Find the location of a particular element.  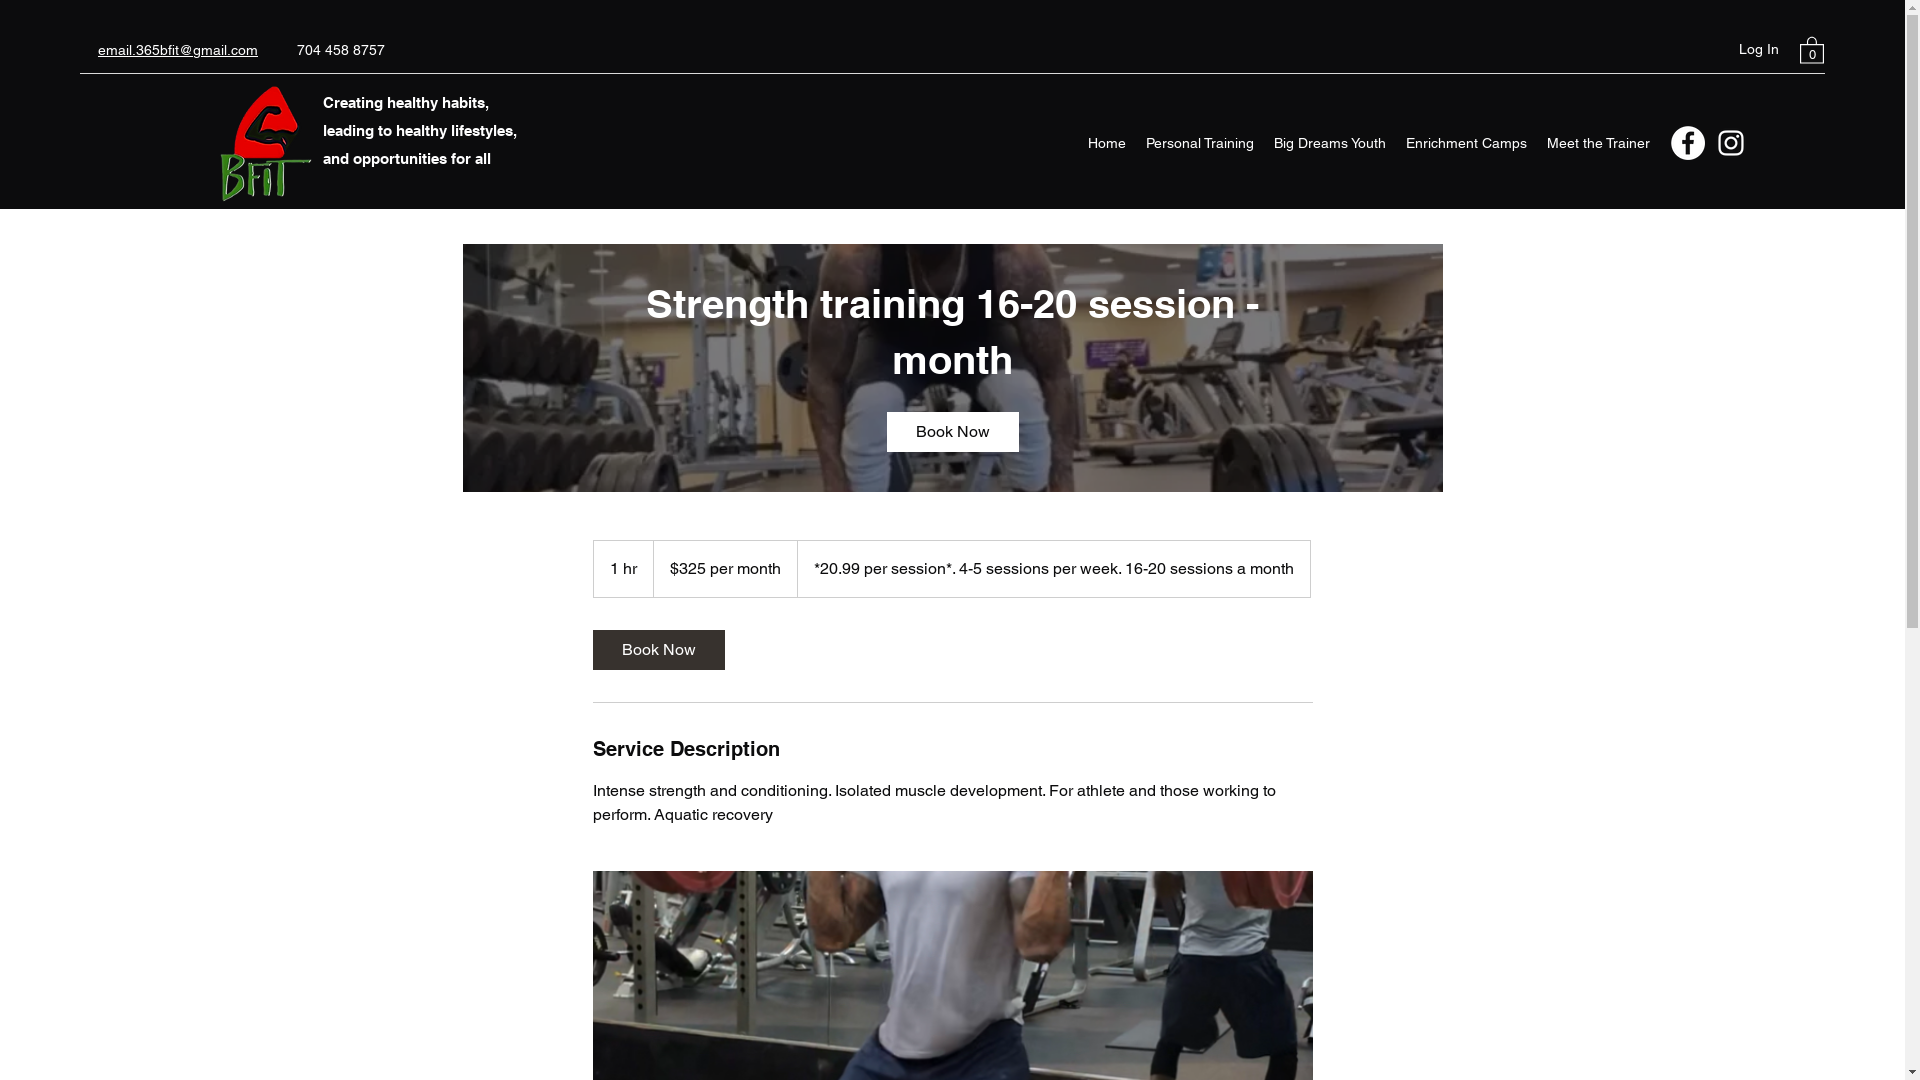

Home is located at coordinates (1107, 143).